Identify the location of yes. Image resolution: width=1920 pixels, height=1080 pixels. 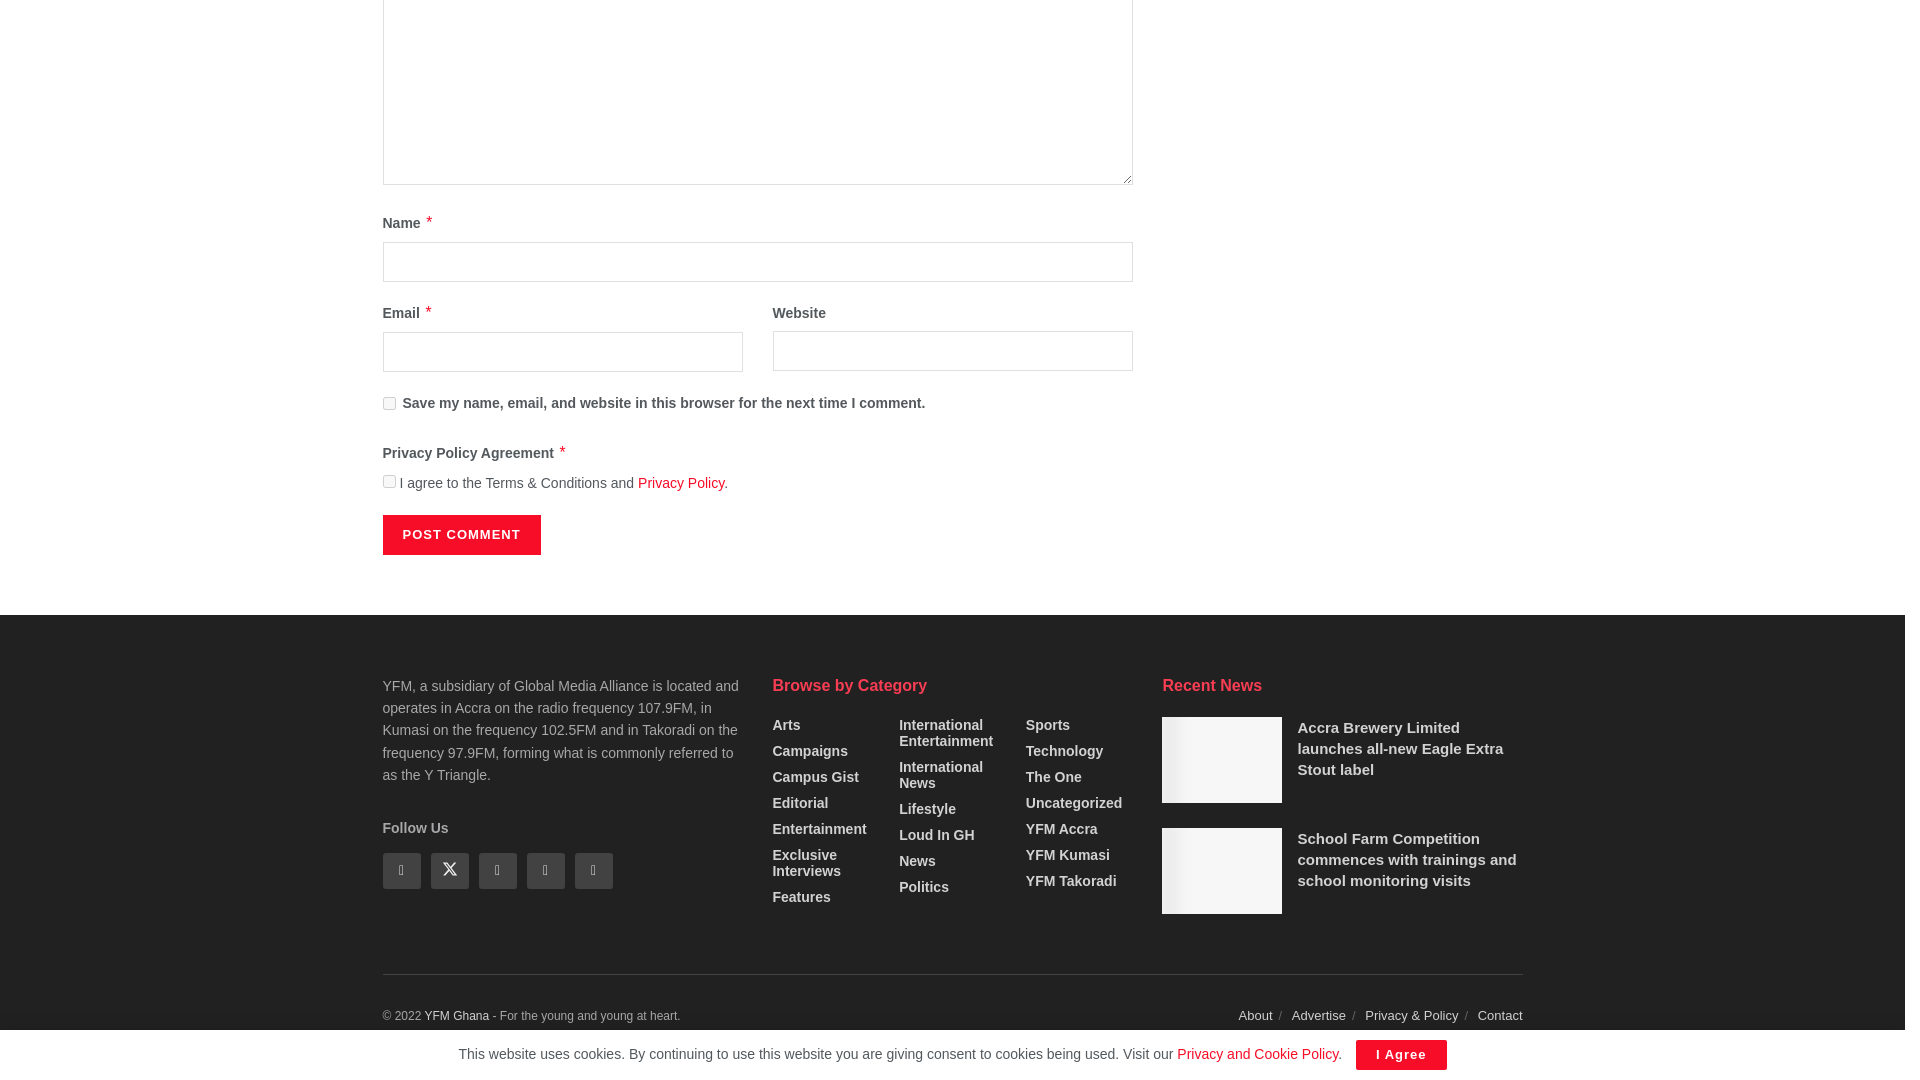
(388, 404).